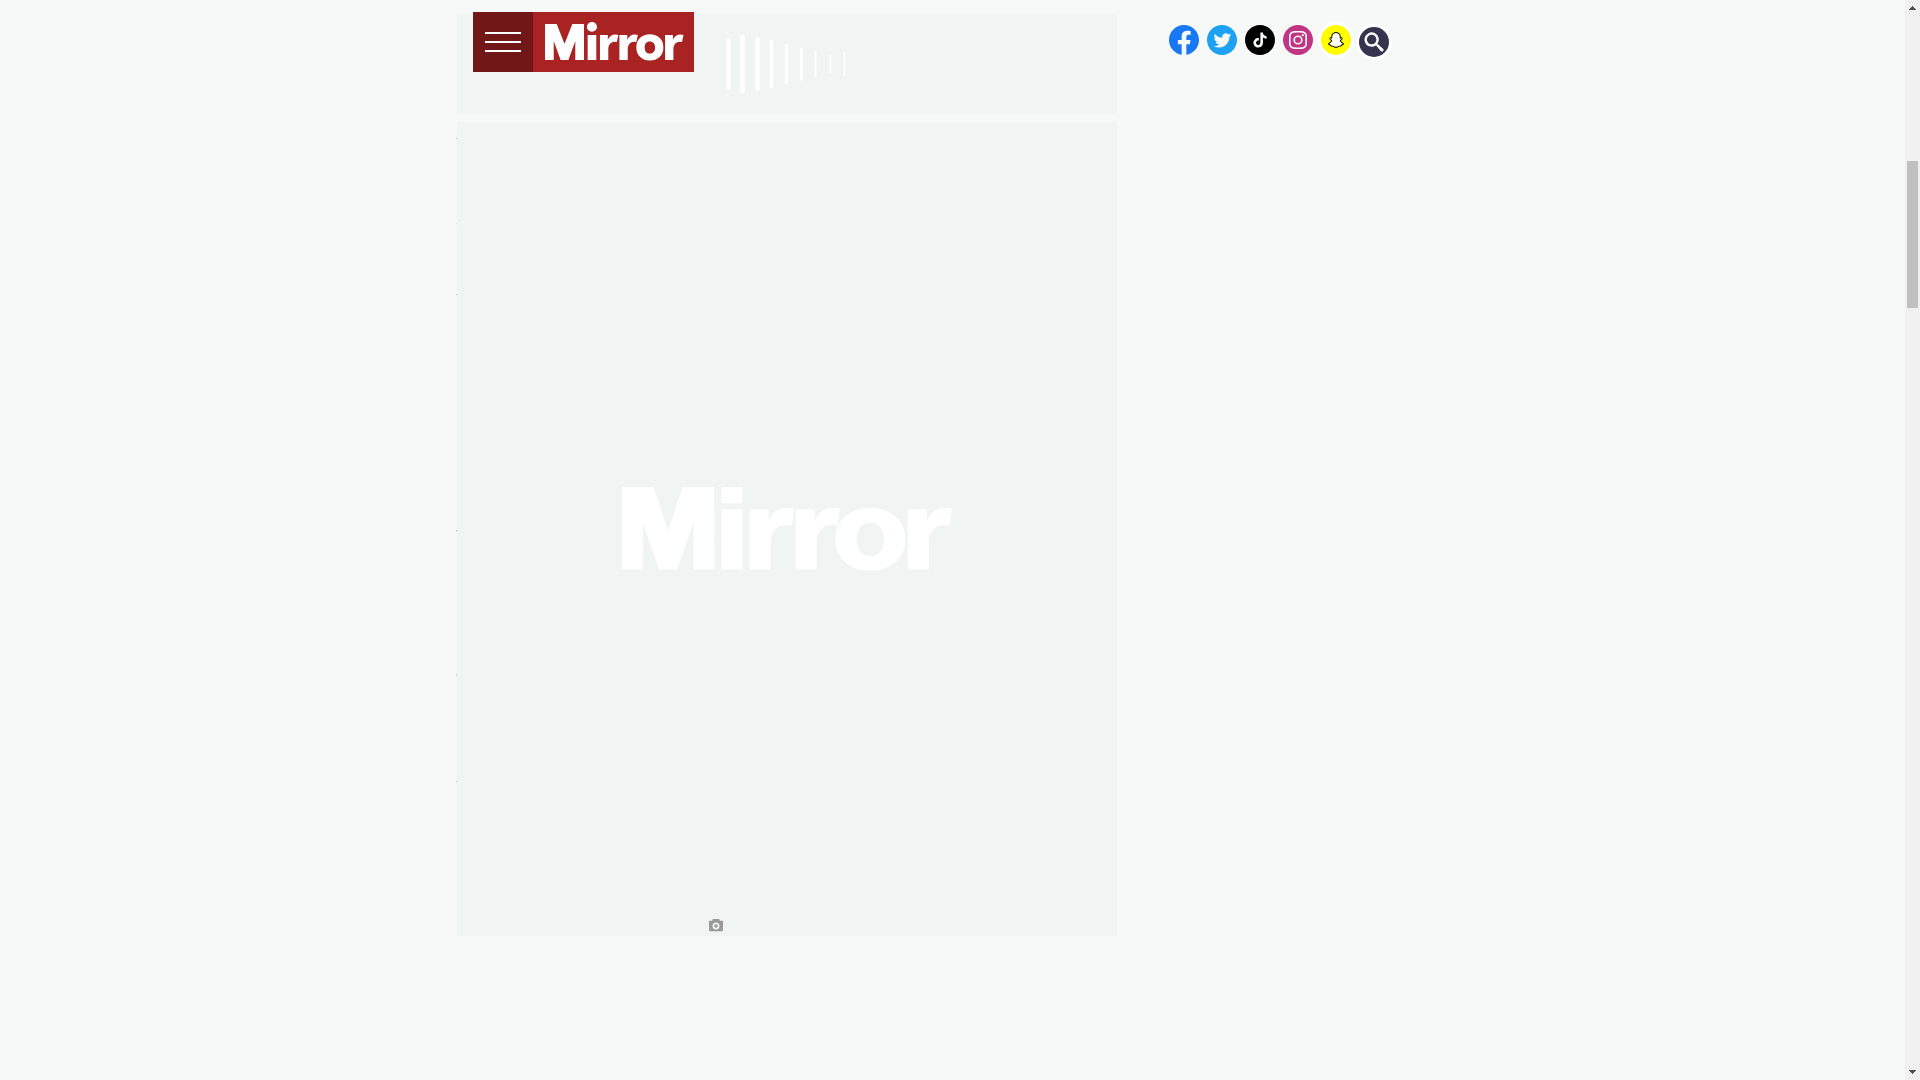  I want to click on West Yorkshire Police, so click(544, 536).